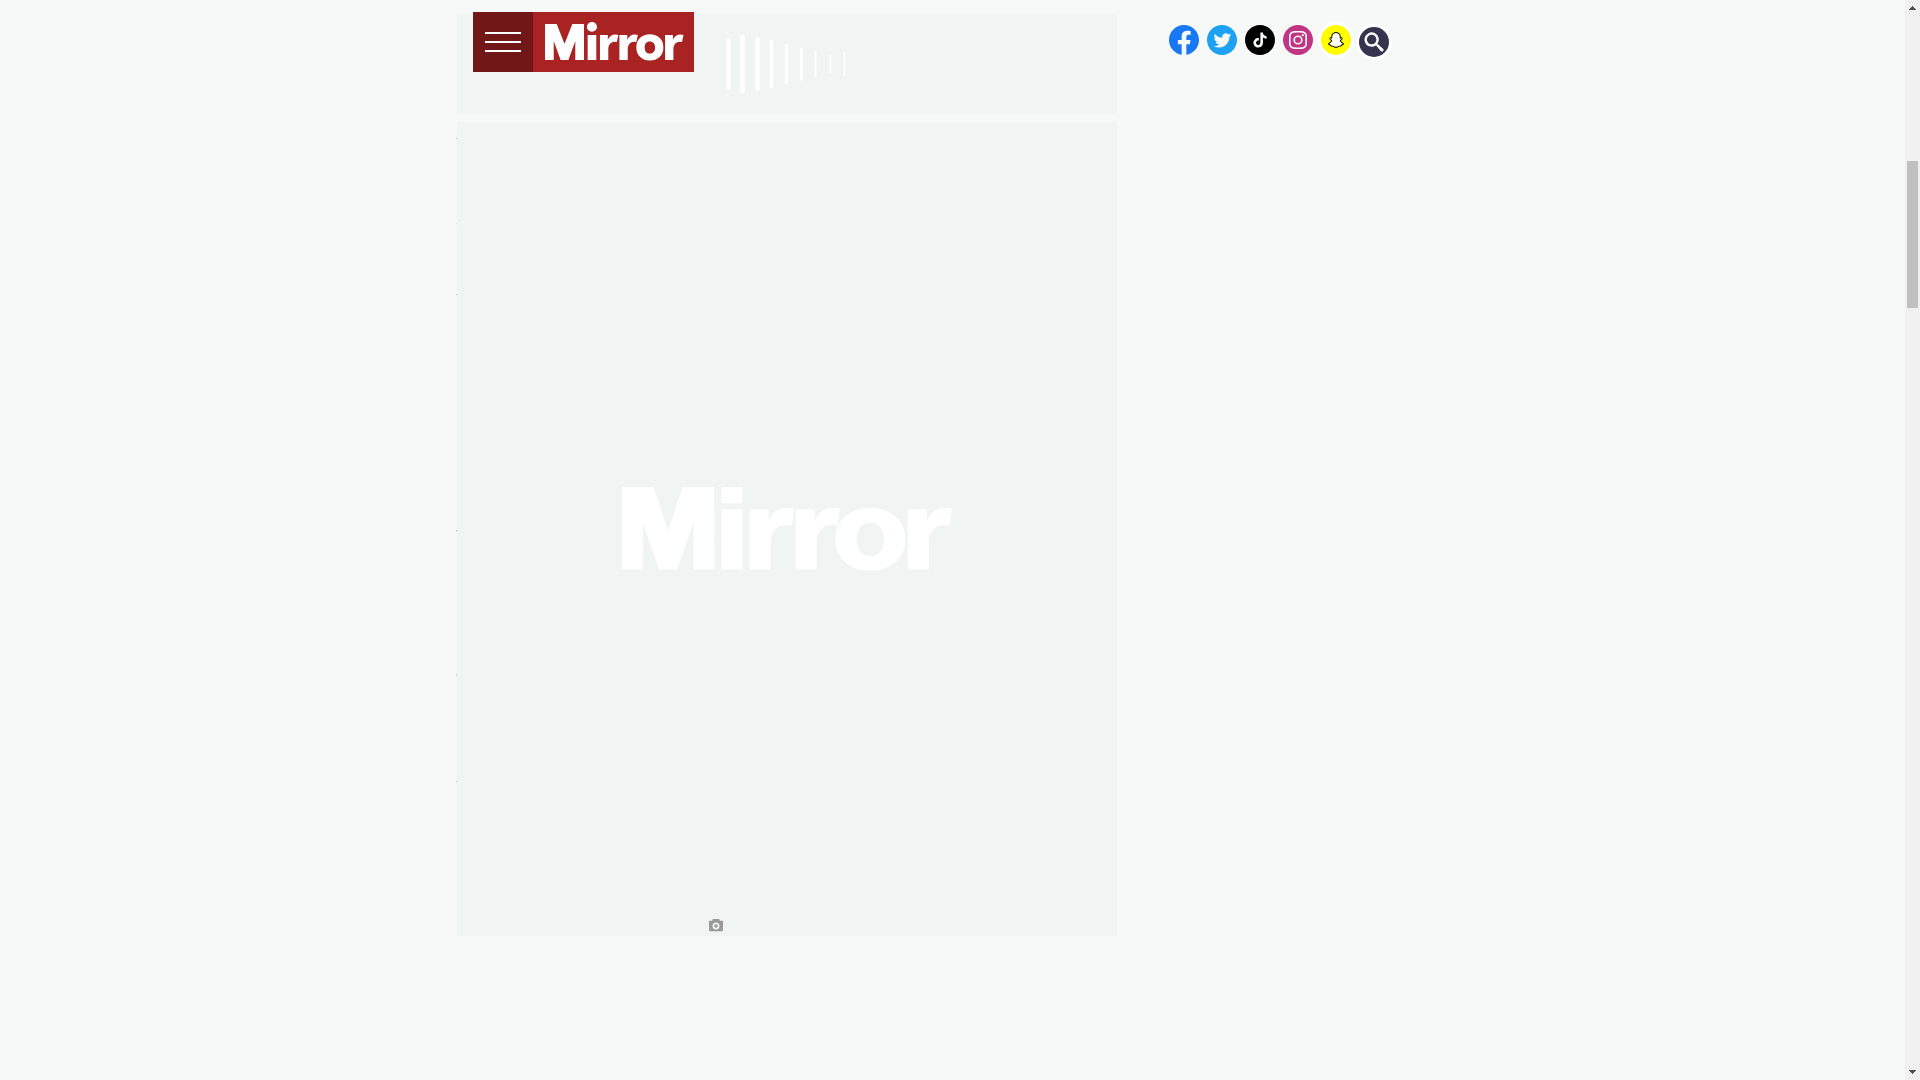  I want to click on West Yorkshire Police, so click(544, 536).